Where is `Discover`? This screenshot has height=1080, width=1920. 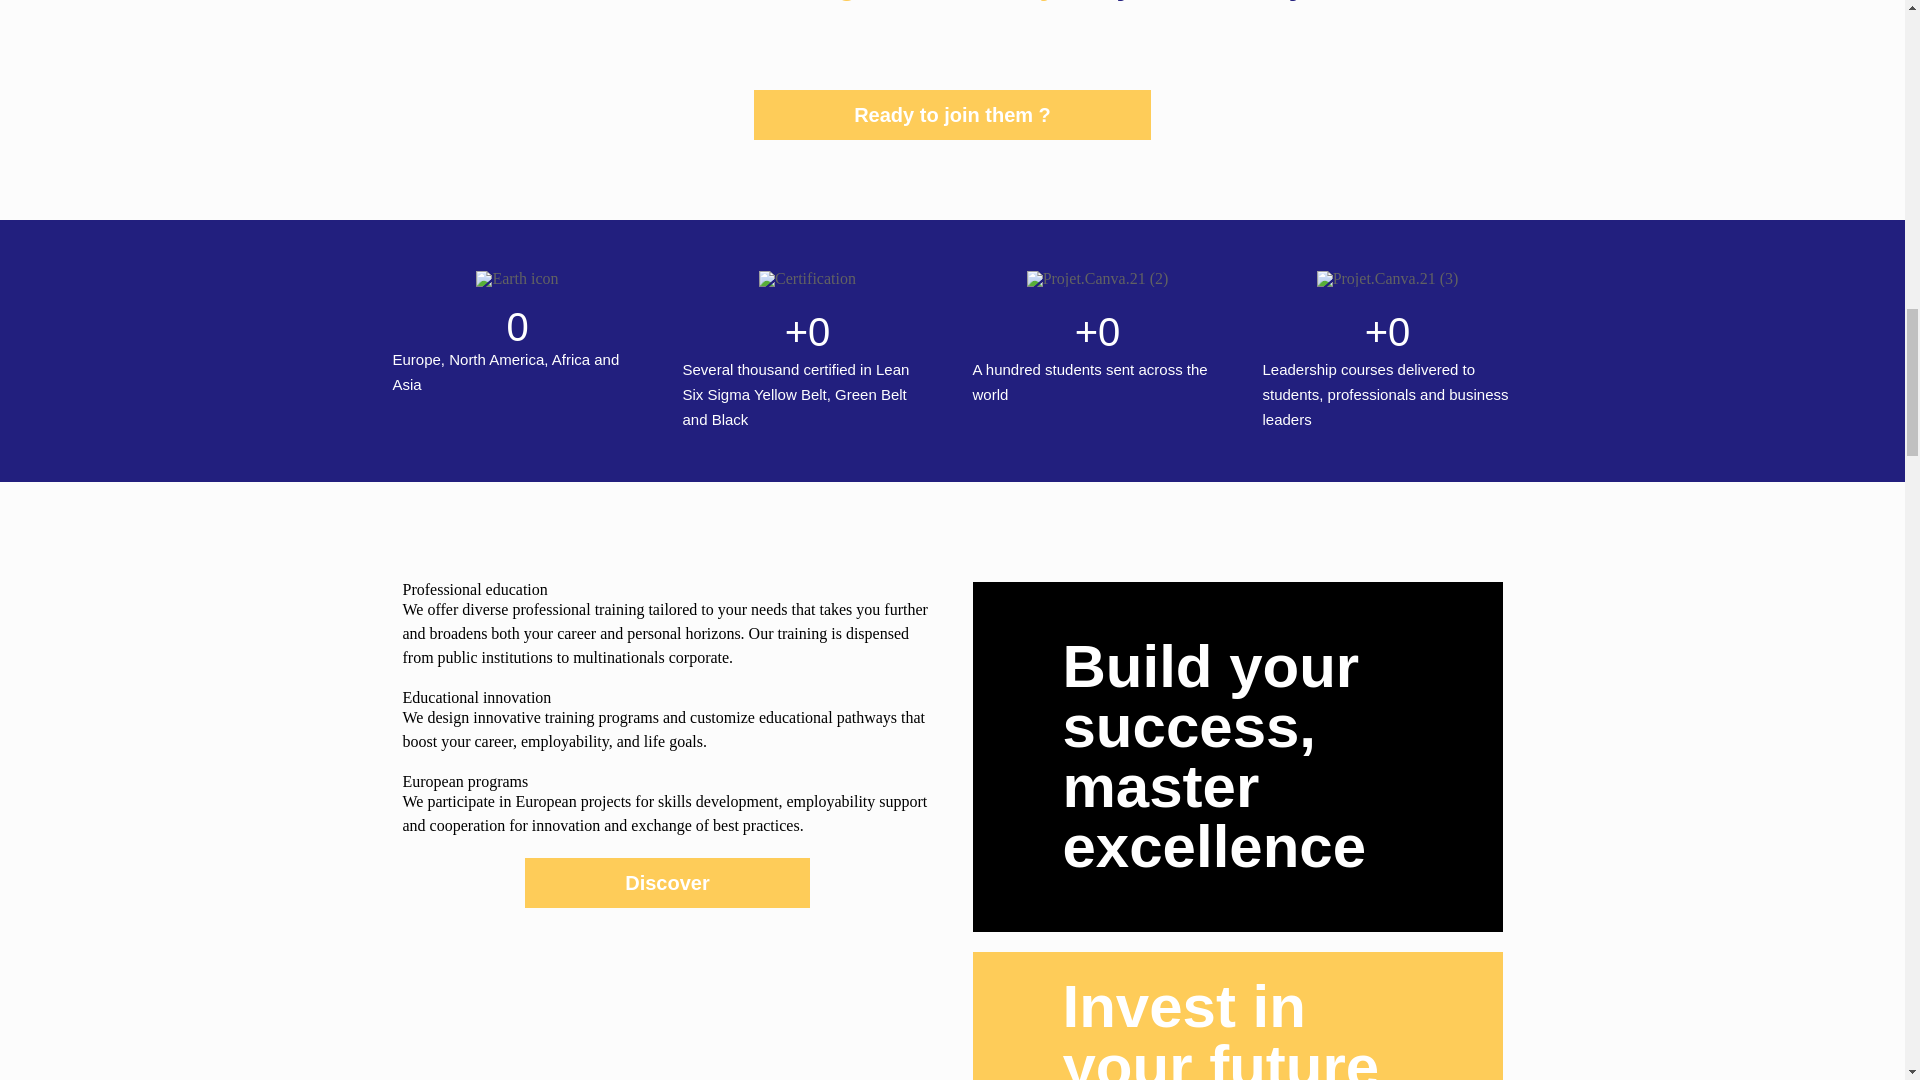 Discover is located at coordinates (667, 882).